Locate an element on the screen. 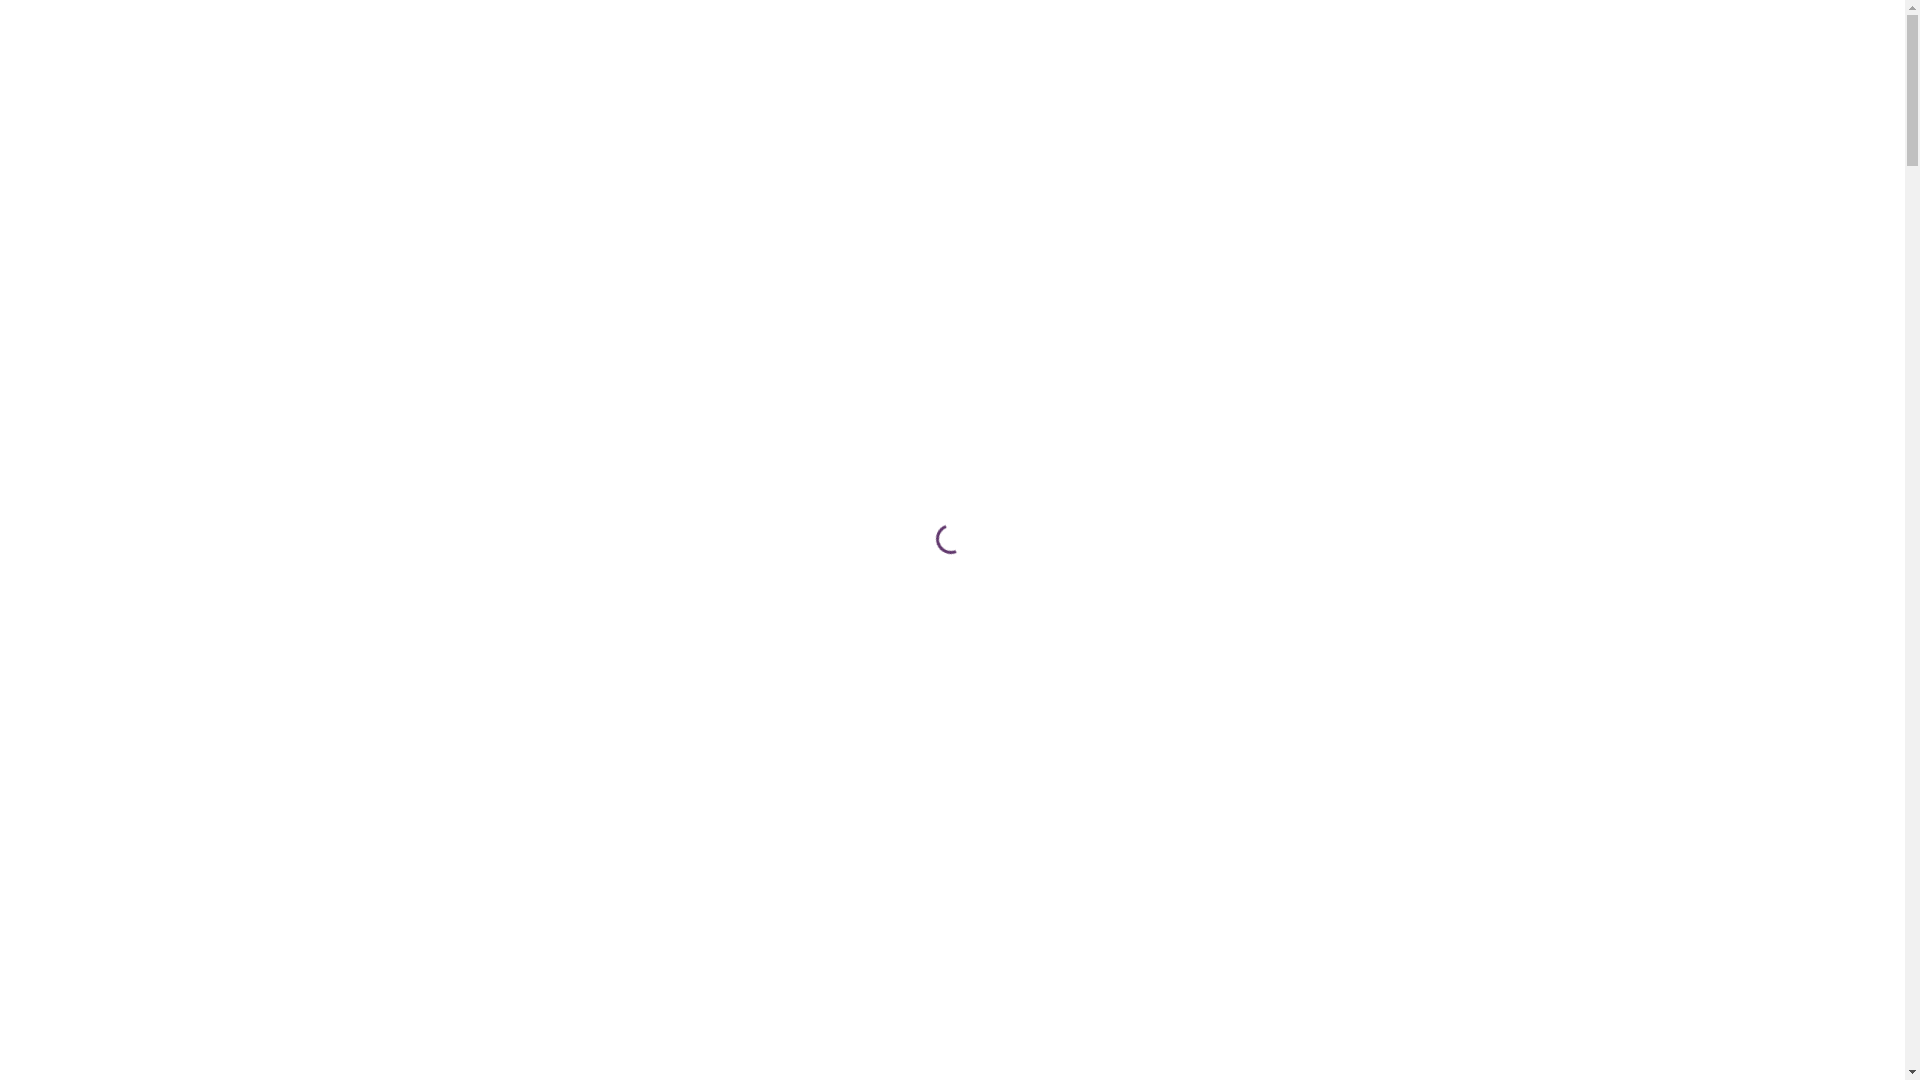 The height and width of the screenshot is (1080, 1920). PROJECTS is located at coordinates (700, 216).